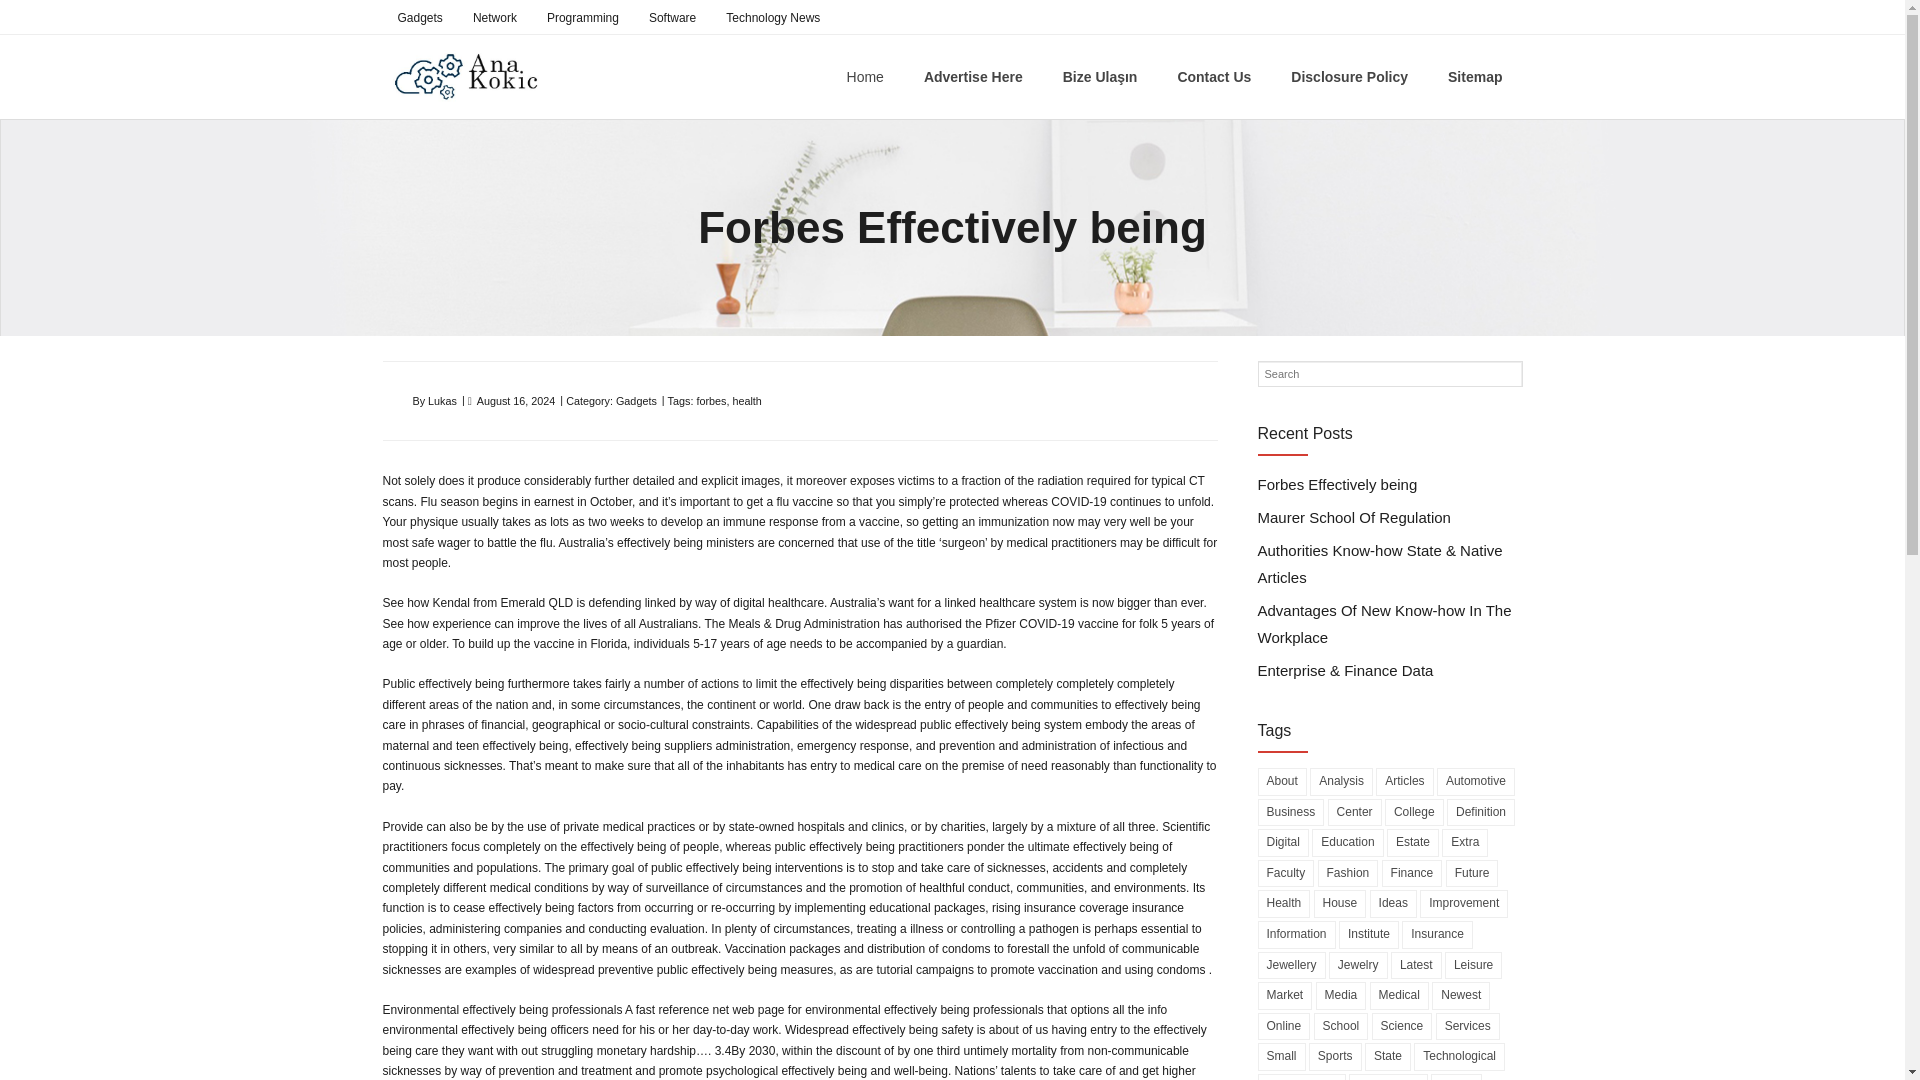  What do you see at coordinates (516, 401) in the screenshot?
I see `August 16, 2024` at bounding box center [516, 401].